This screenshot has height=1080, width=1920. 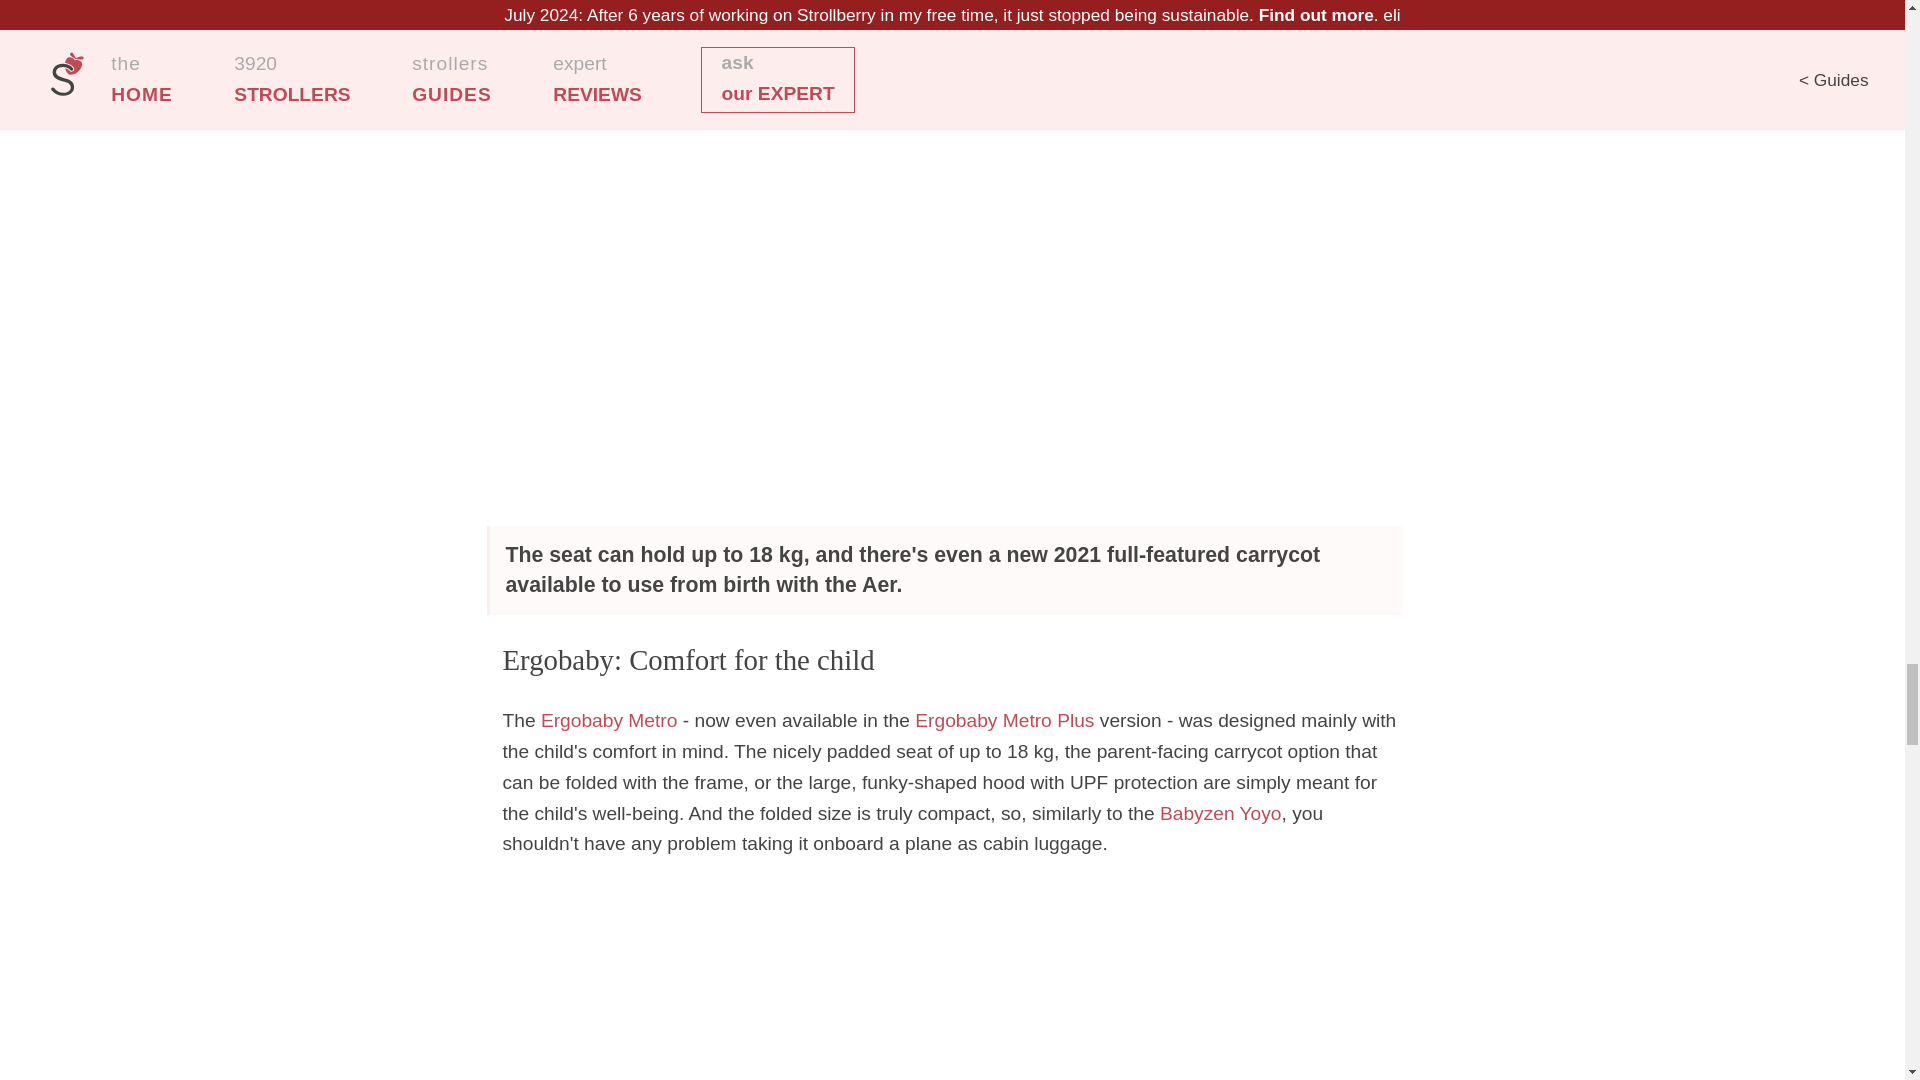 I want to click on Ergobaby Metro Plus, so click(x=1004, y=720).